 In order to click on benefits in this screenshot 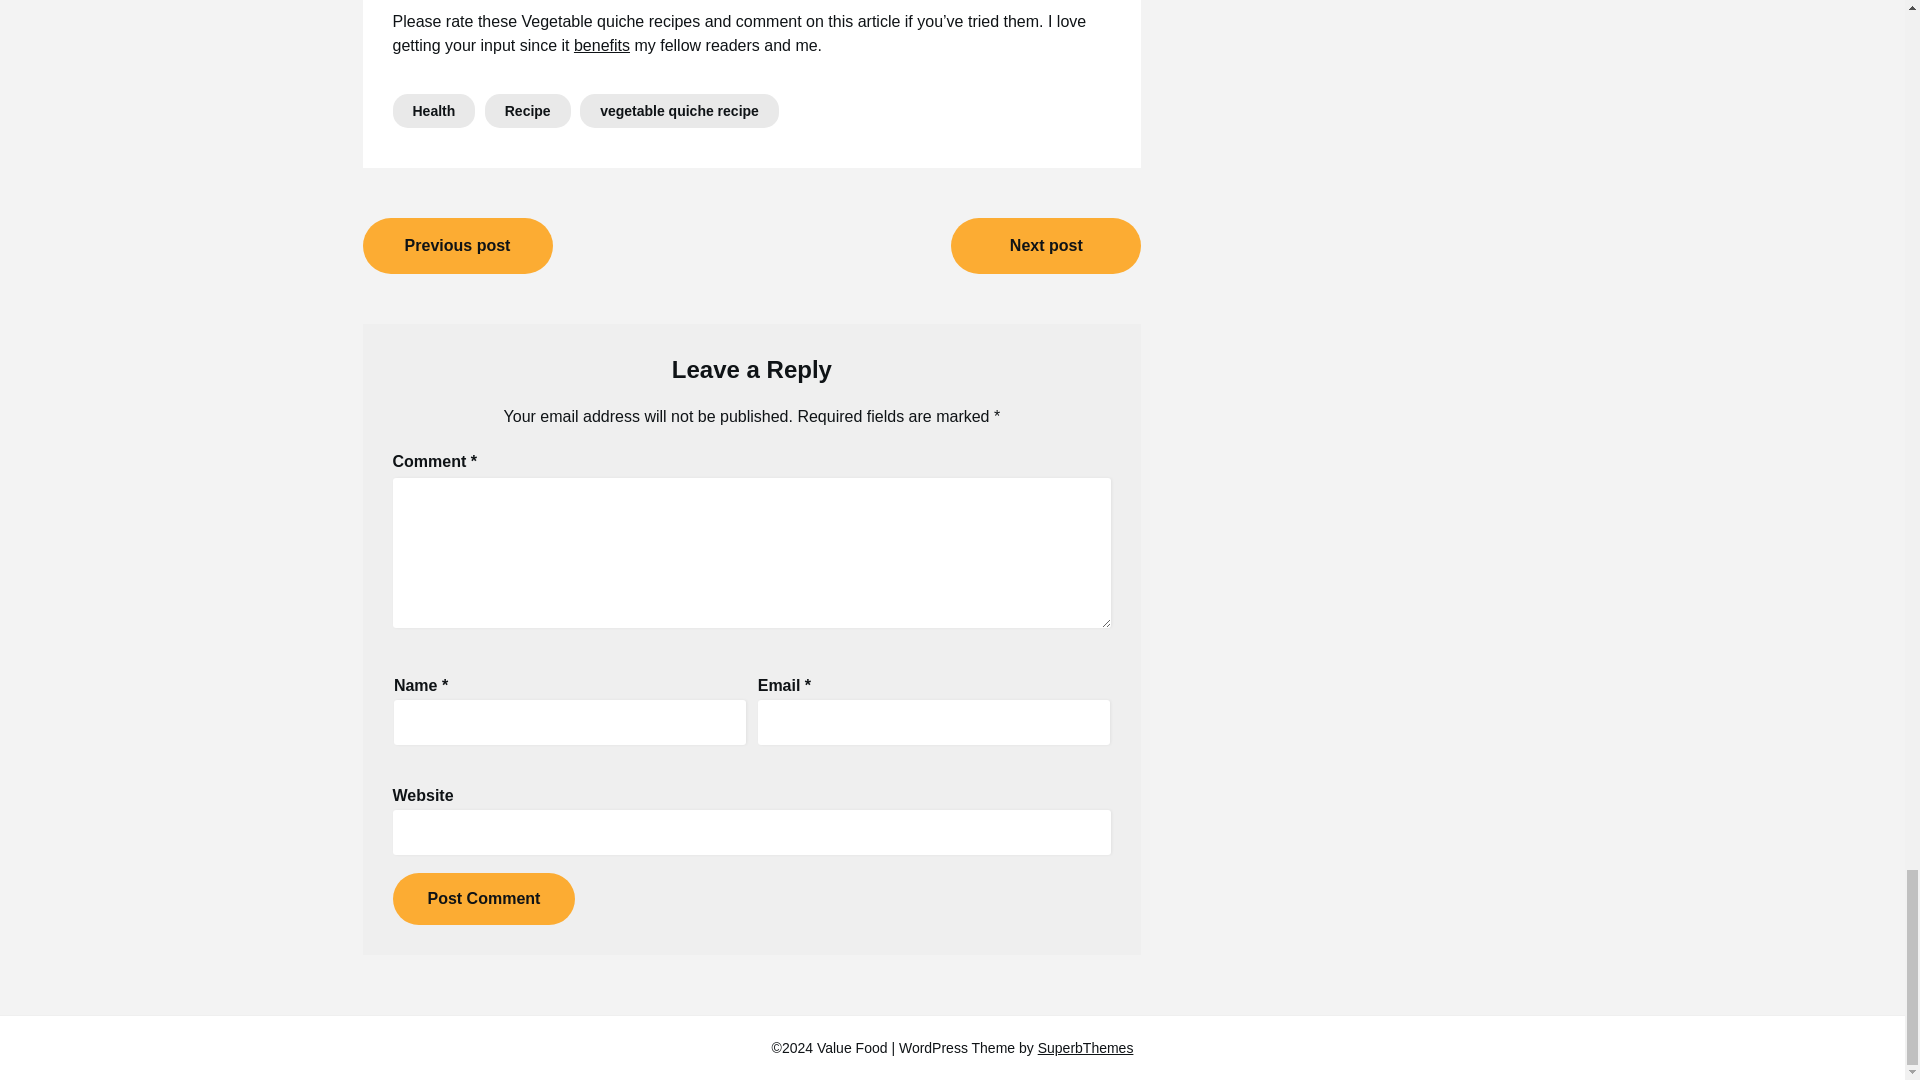, I will do `click(602, 45)`.